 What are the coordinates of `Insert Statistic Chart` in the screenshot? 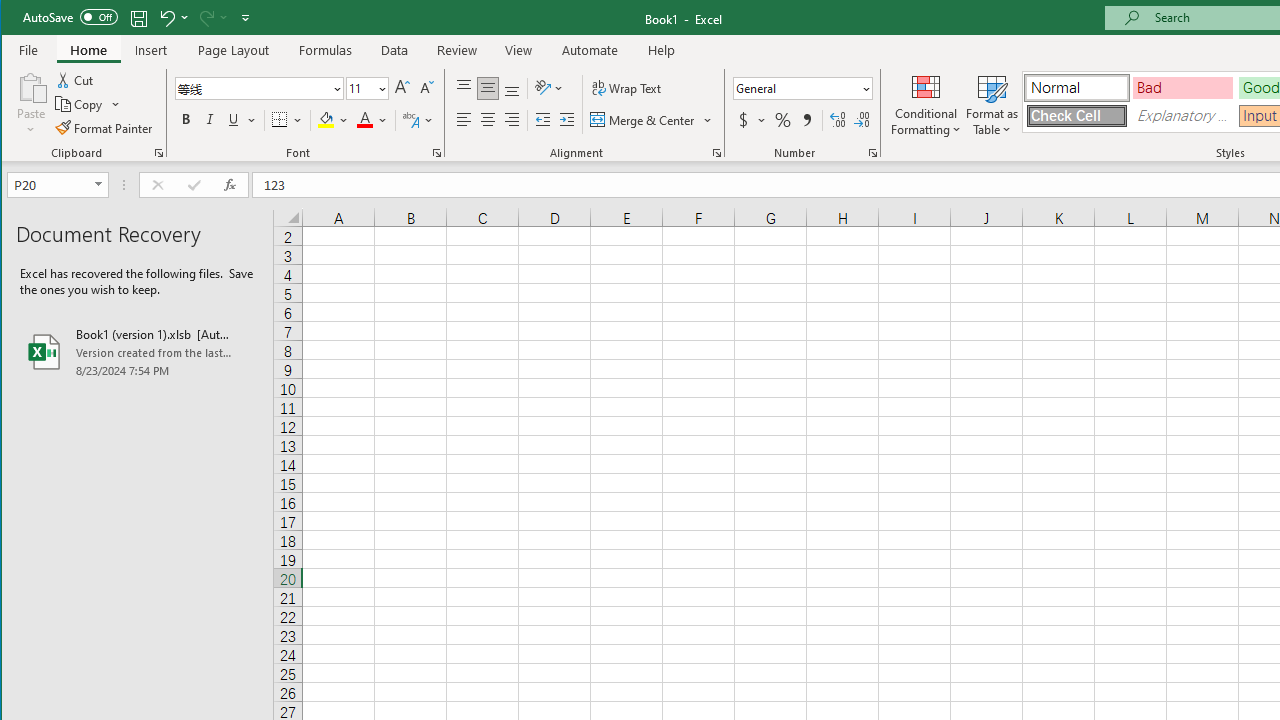 It's located at (652, 102).